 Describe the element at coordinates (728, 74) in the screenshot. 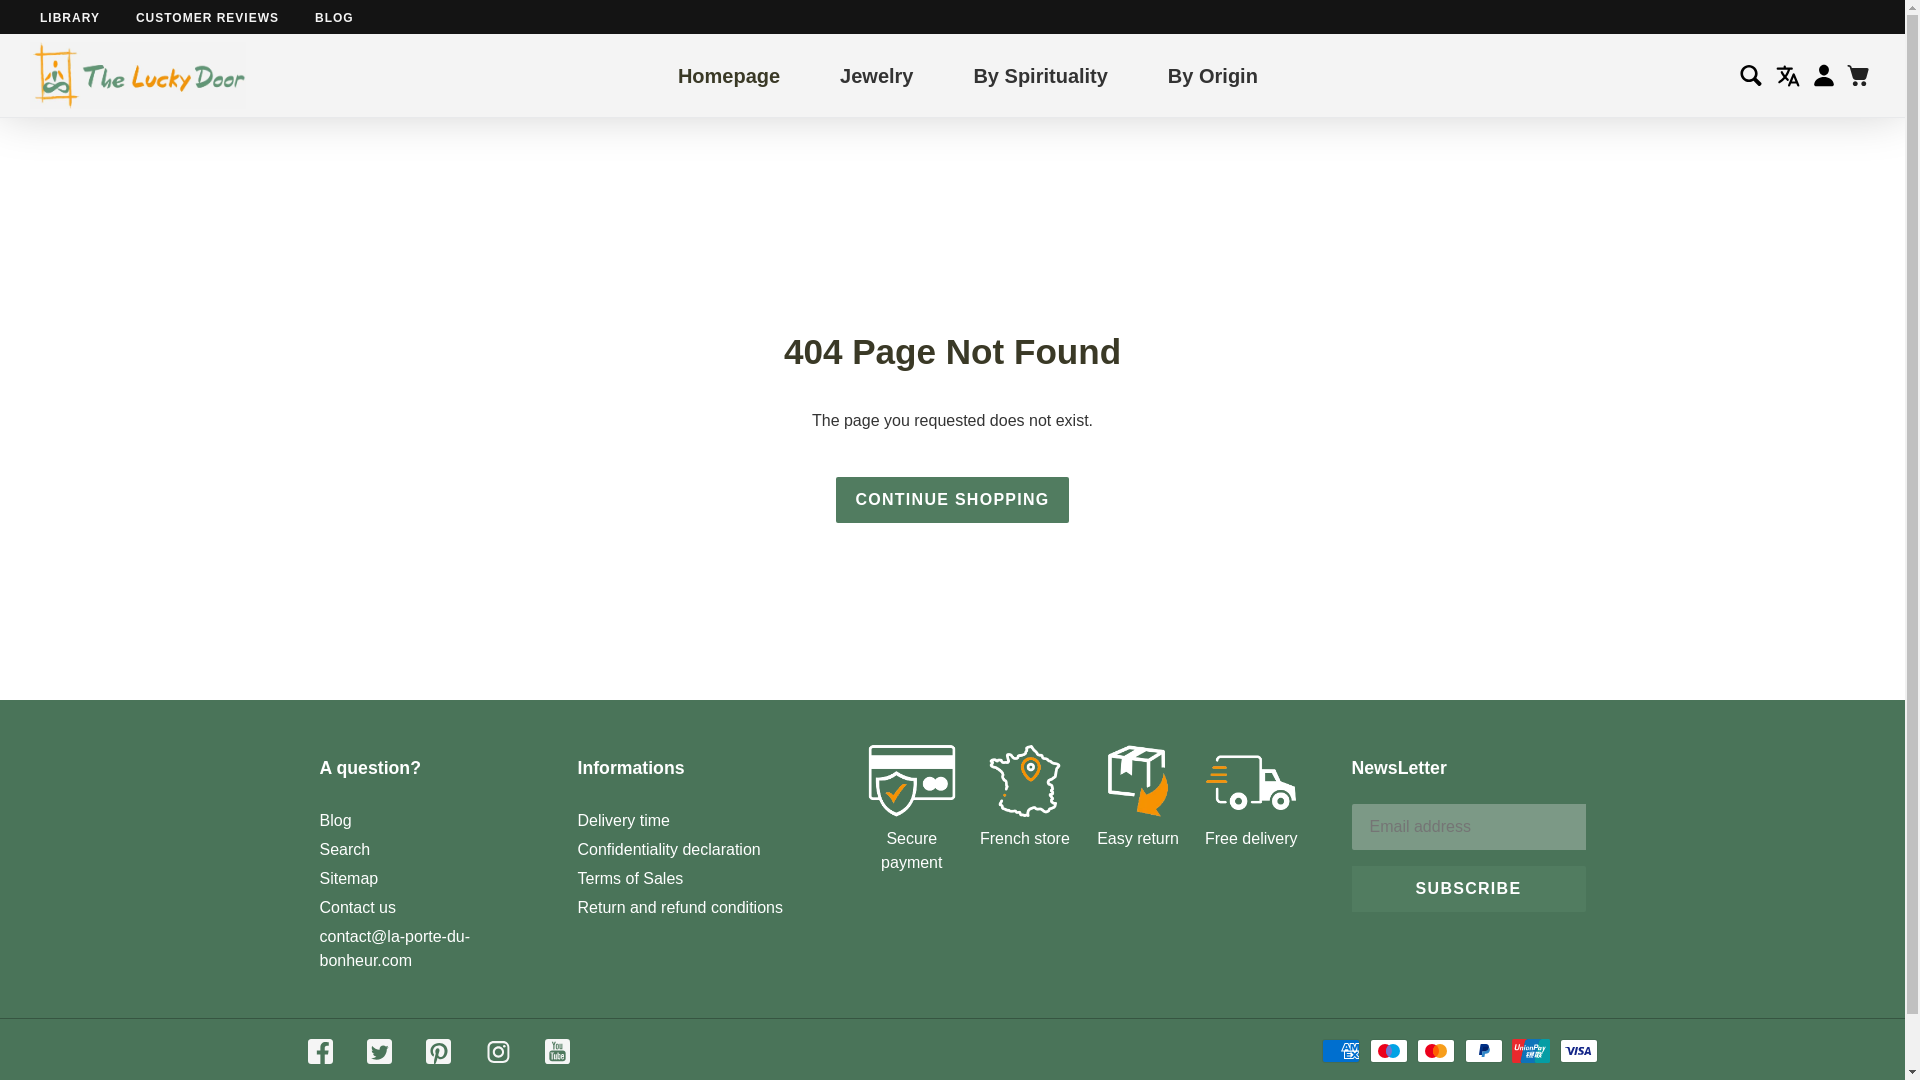

I see `Homepage` at that location.